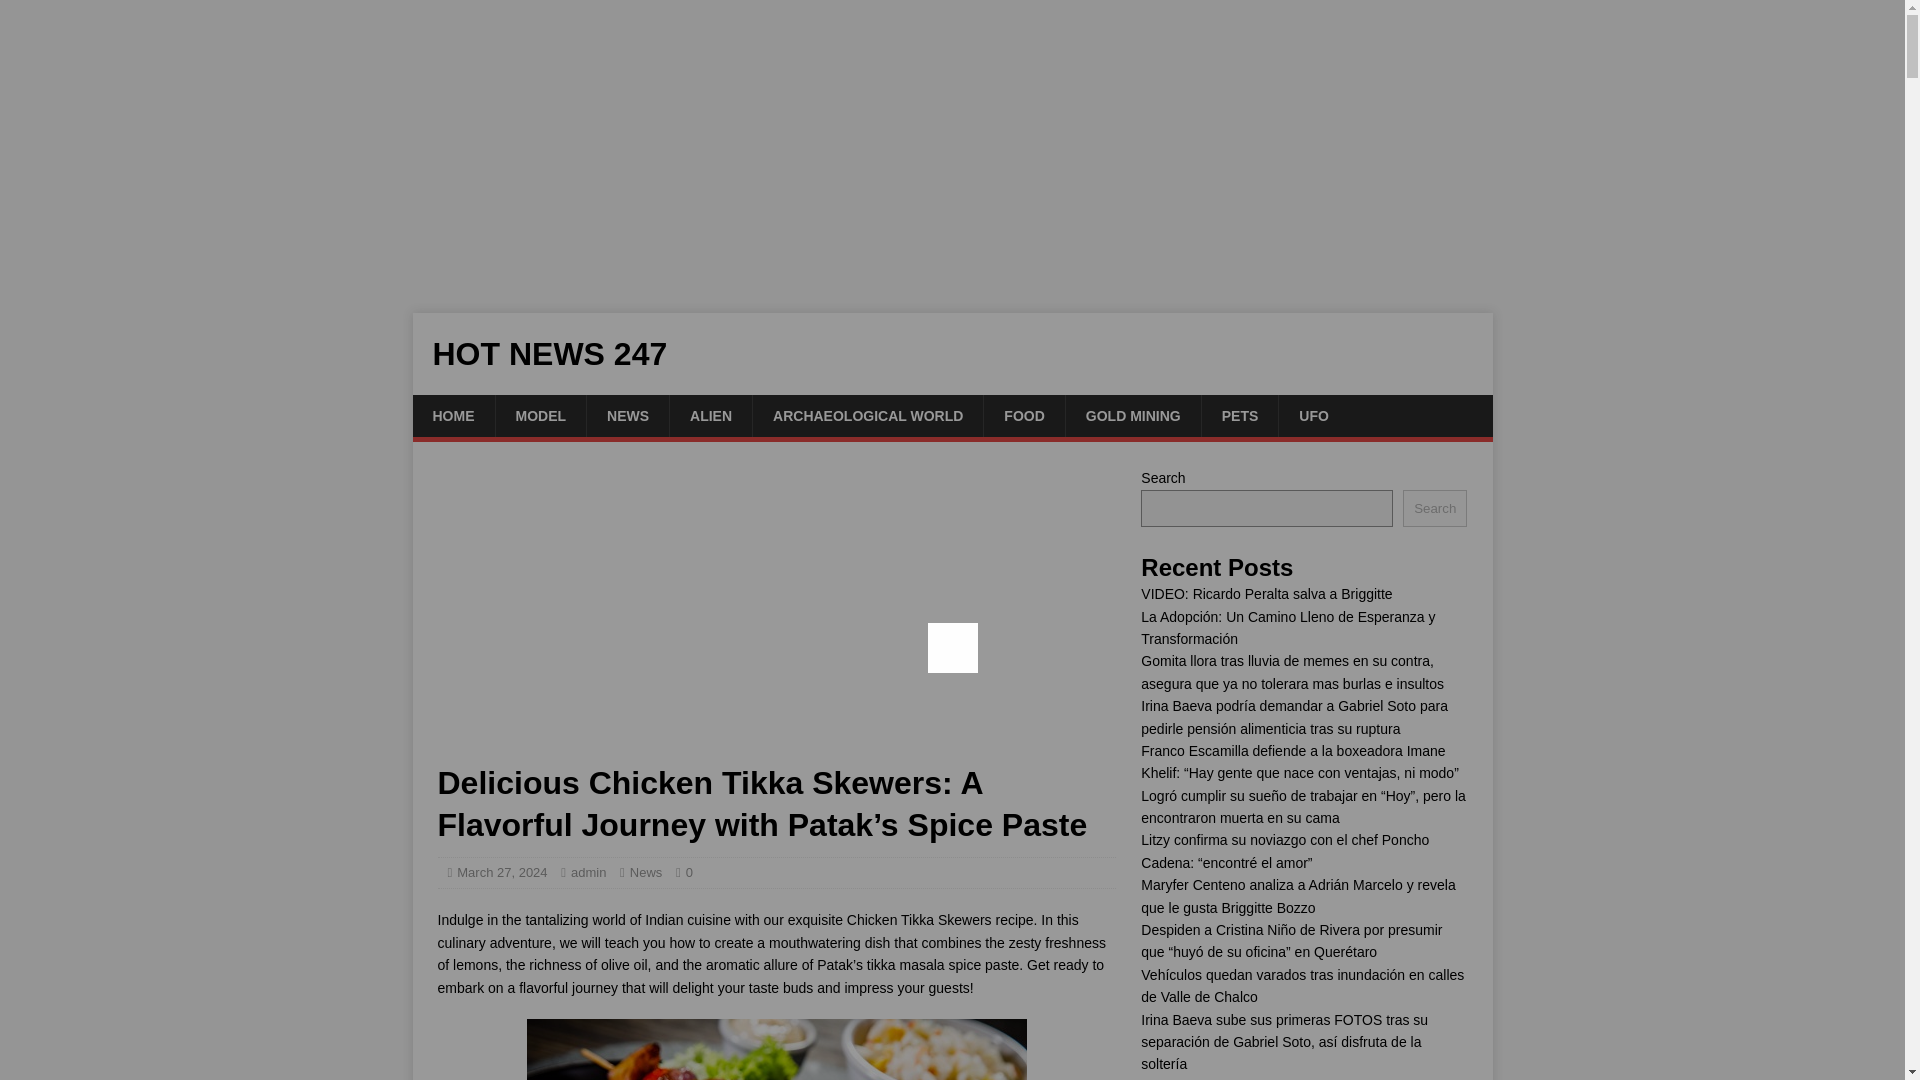 The width and height of the screenshot is (1920, 1080). I want to click on GOLD MINING, so click(1133, 416).